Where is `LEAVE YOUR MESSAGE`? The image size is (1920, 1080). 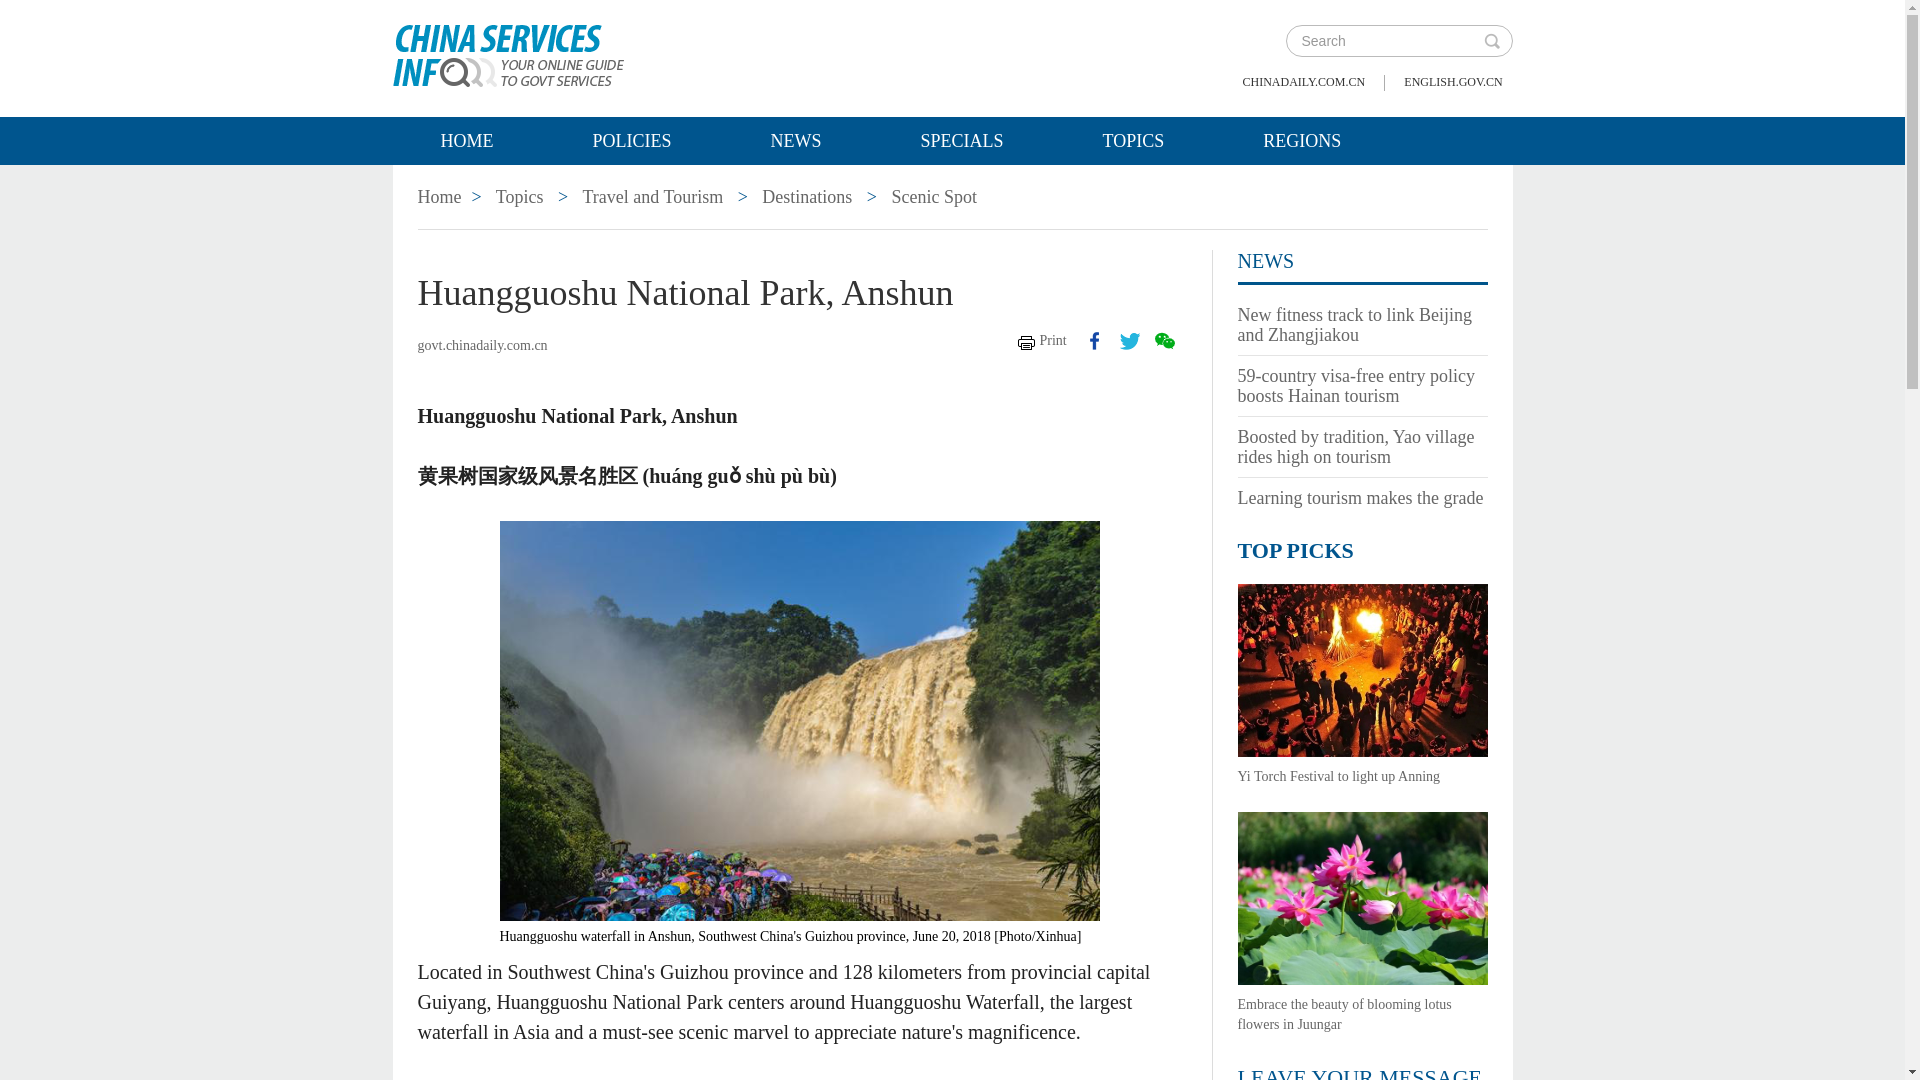
LEAVE YOUR MESSAGE is located at coordinates (1360, 1072).